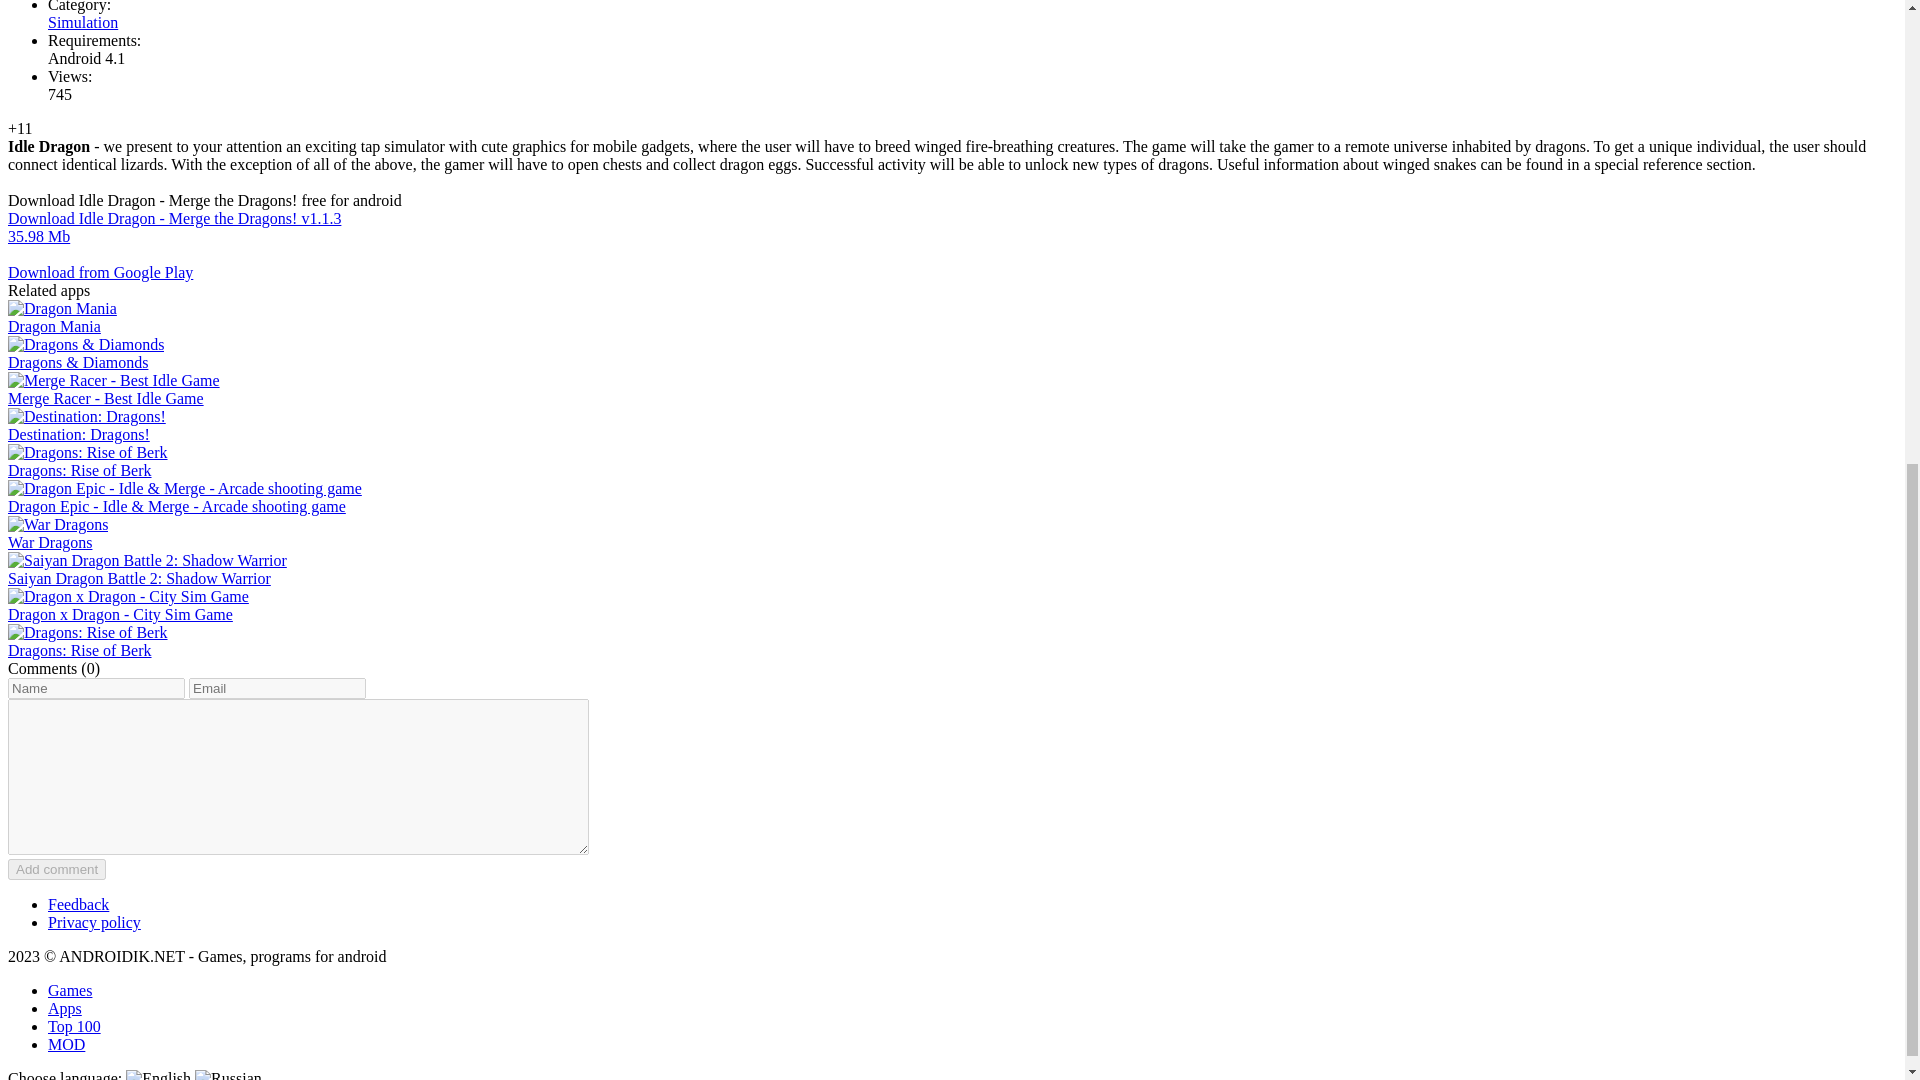 The height and width of the screenshot is (1080, 1920). What do you see at coordinates (56, 869) in the screenshot?
I see `Add comment` at bounding box center [56, 869].